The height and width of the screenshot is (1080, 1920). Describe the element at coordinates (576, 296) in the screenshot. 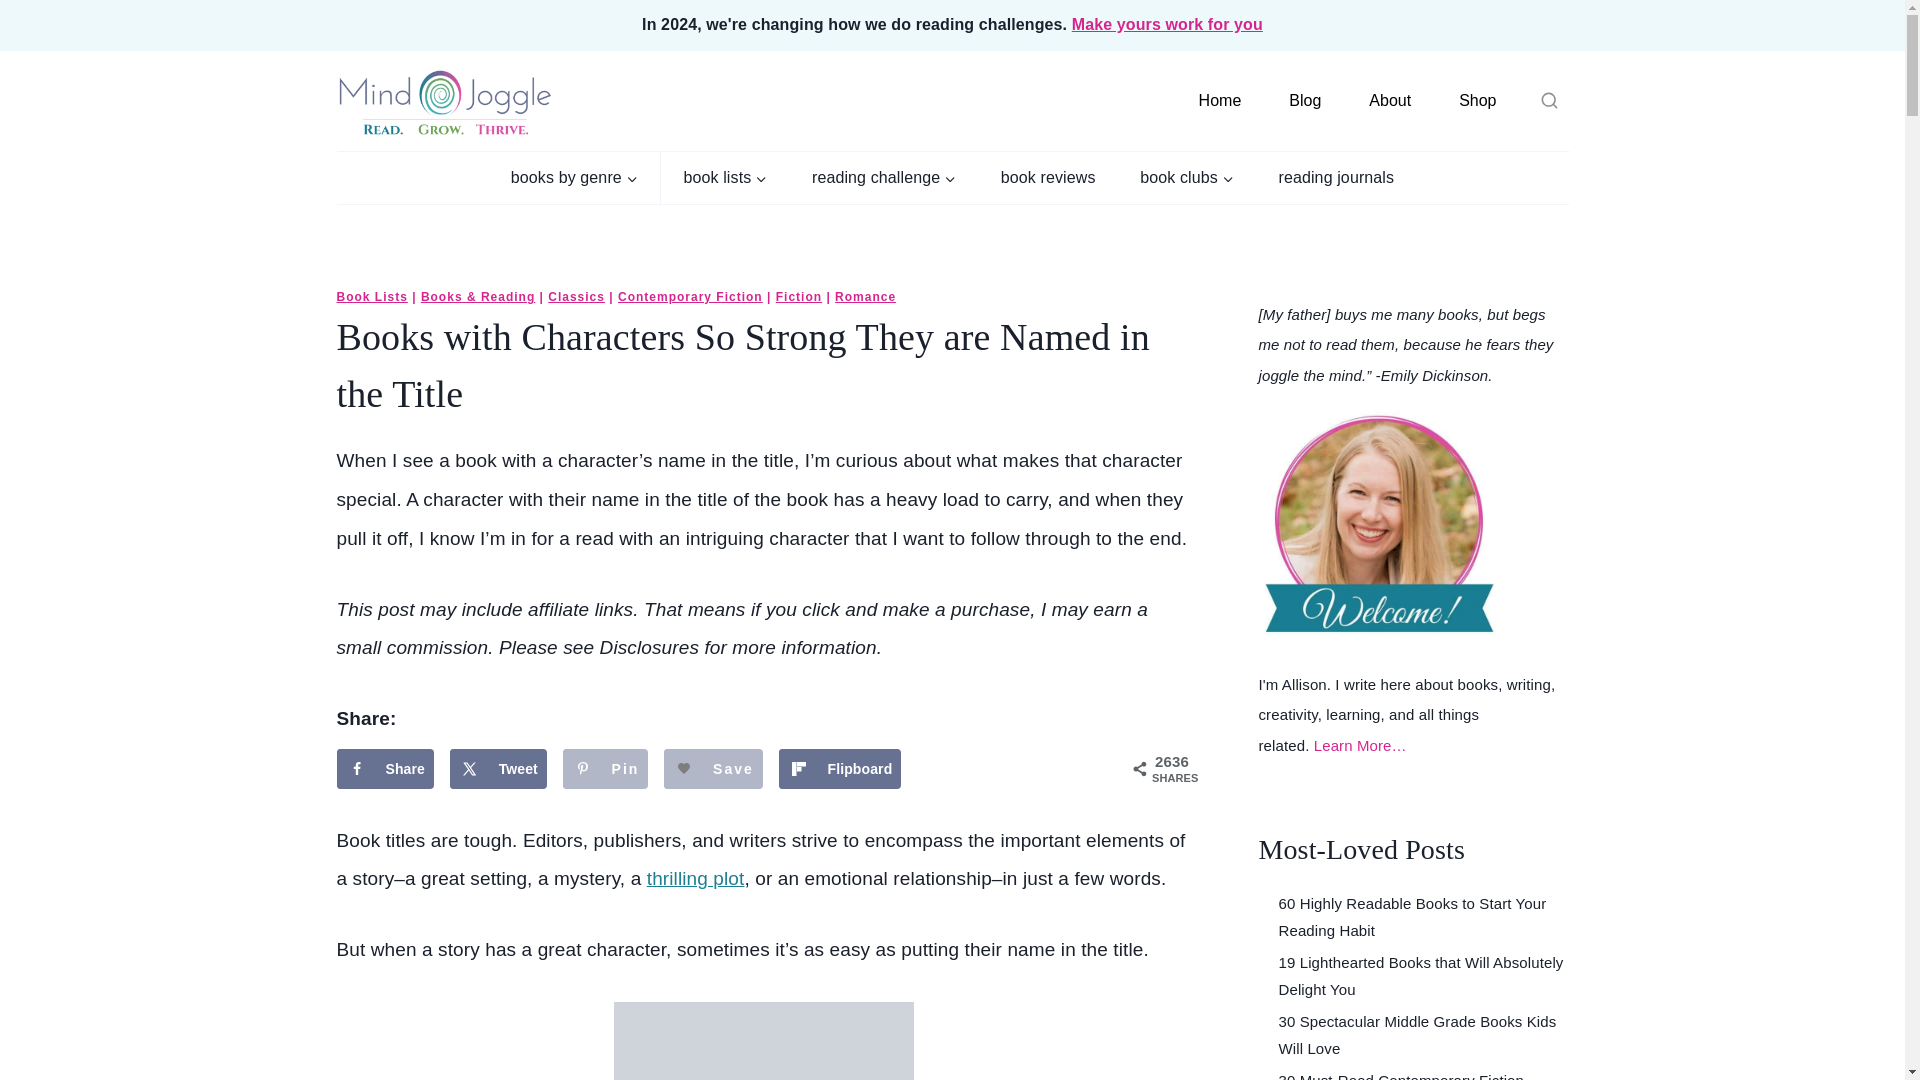

I see `Classics` at that location.